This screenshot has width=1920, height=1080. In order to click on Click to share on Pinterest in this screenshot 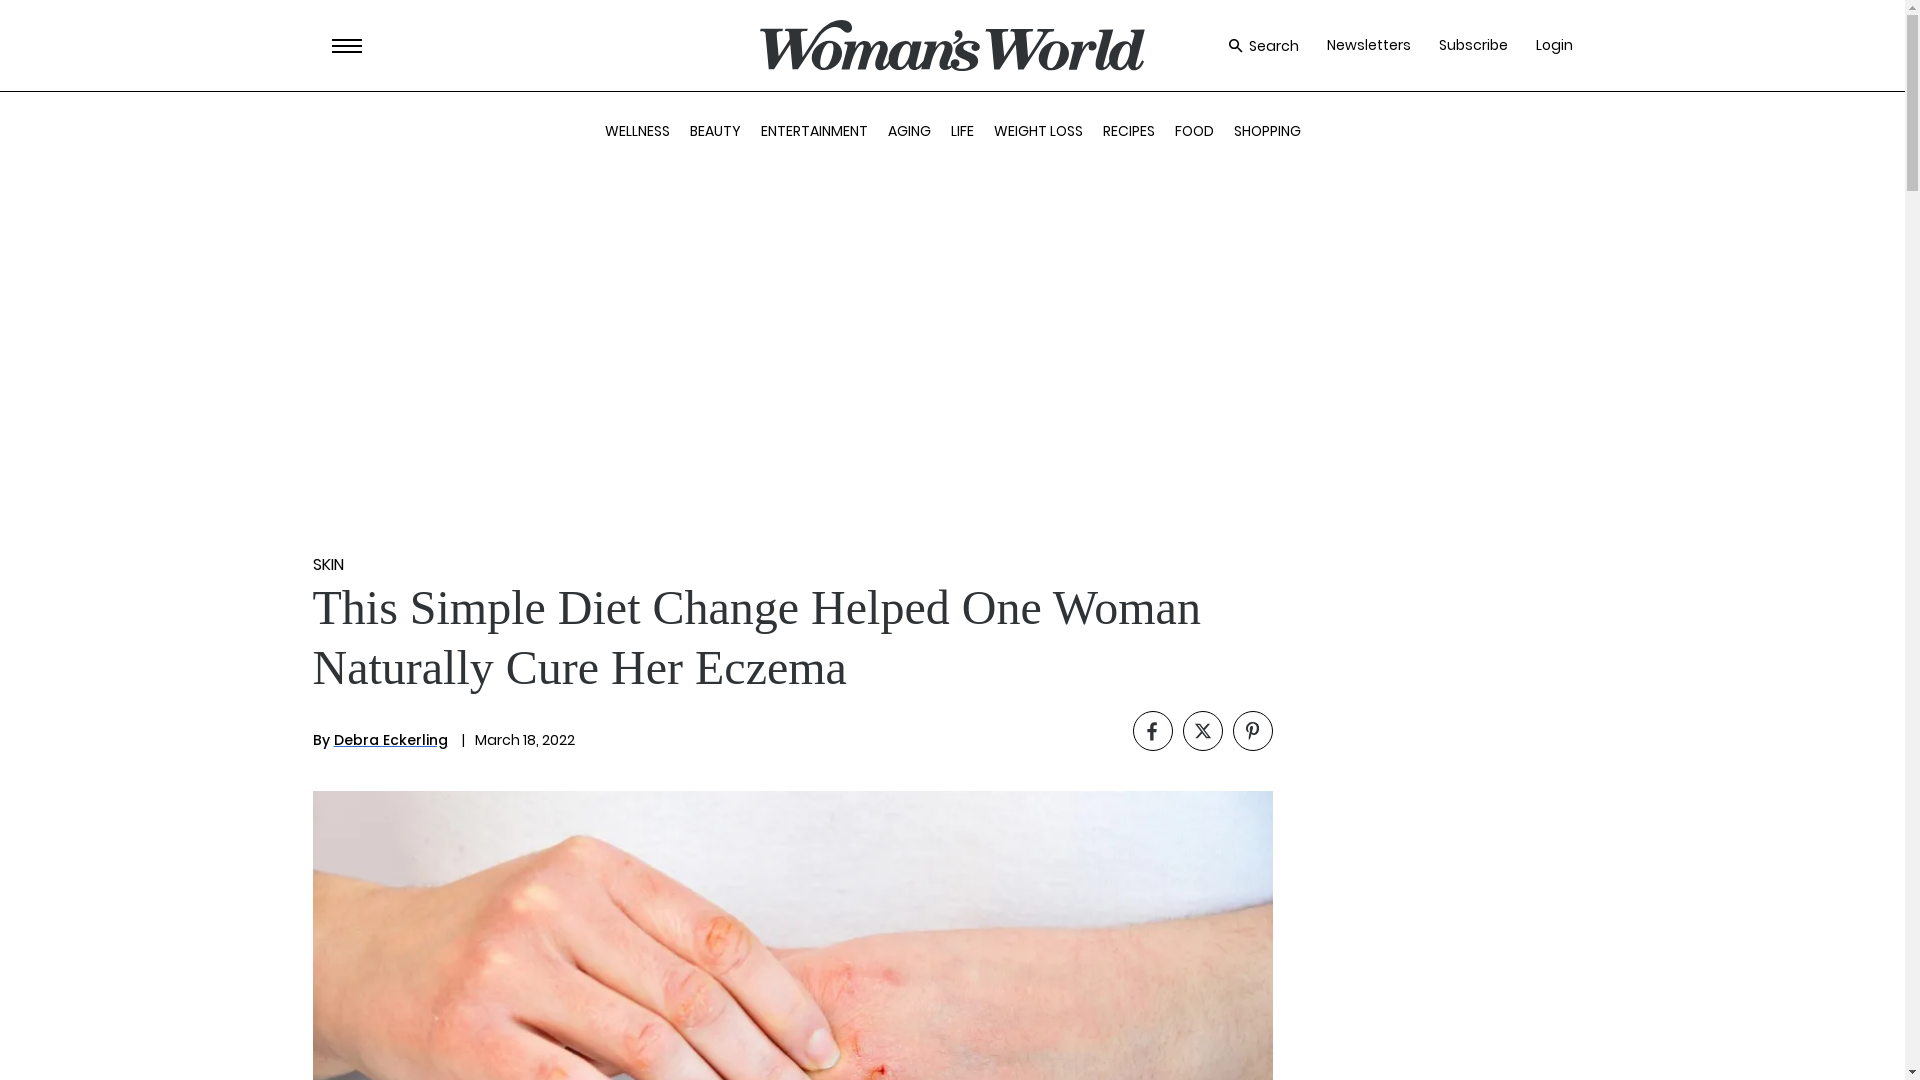, I will do `click(1252, 730)`.